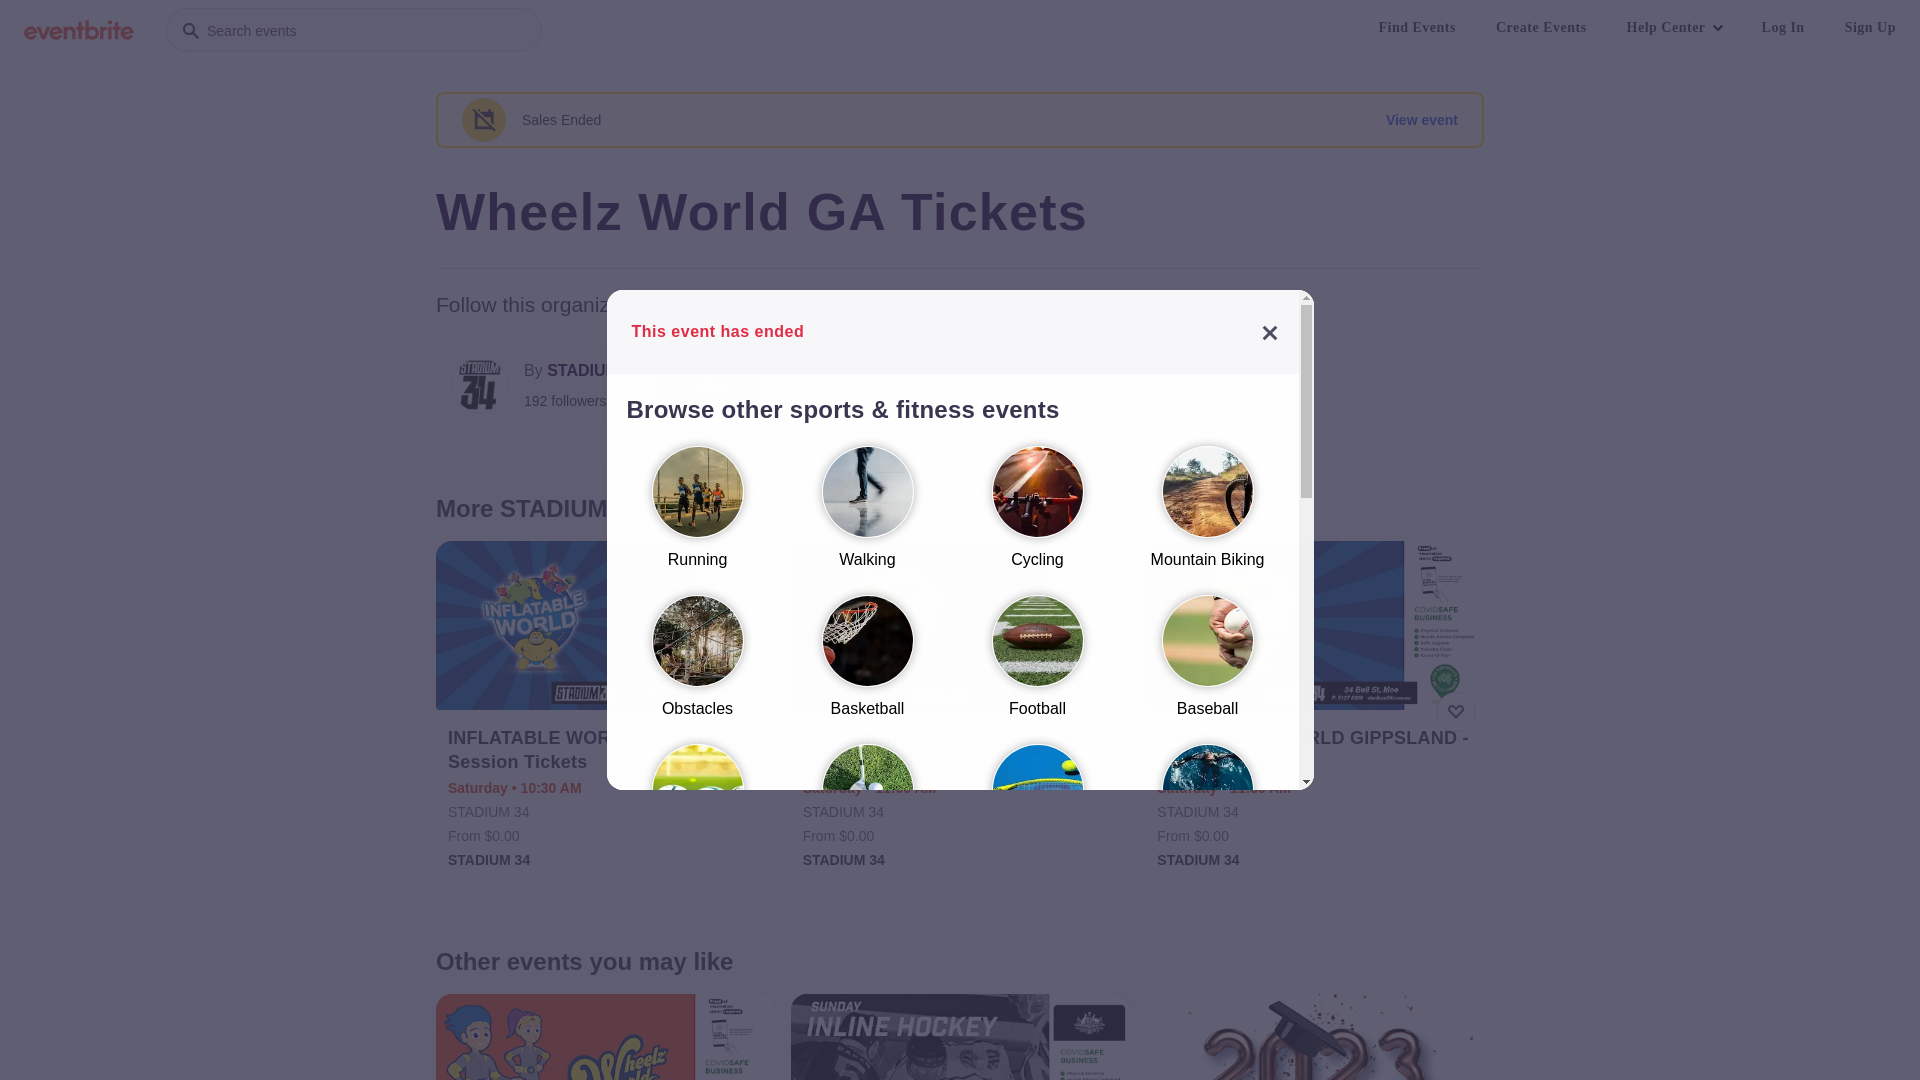 The width and height of the screenshot is (1920, 1080). I want to click on INFLATABLE WORLD GIPPSLAND - Session Tickets, so click(608, 750).